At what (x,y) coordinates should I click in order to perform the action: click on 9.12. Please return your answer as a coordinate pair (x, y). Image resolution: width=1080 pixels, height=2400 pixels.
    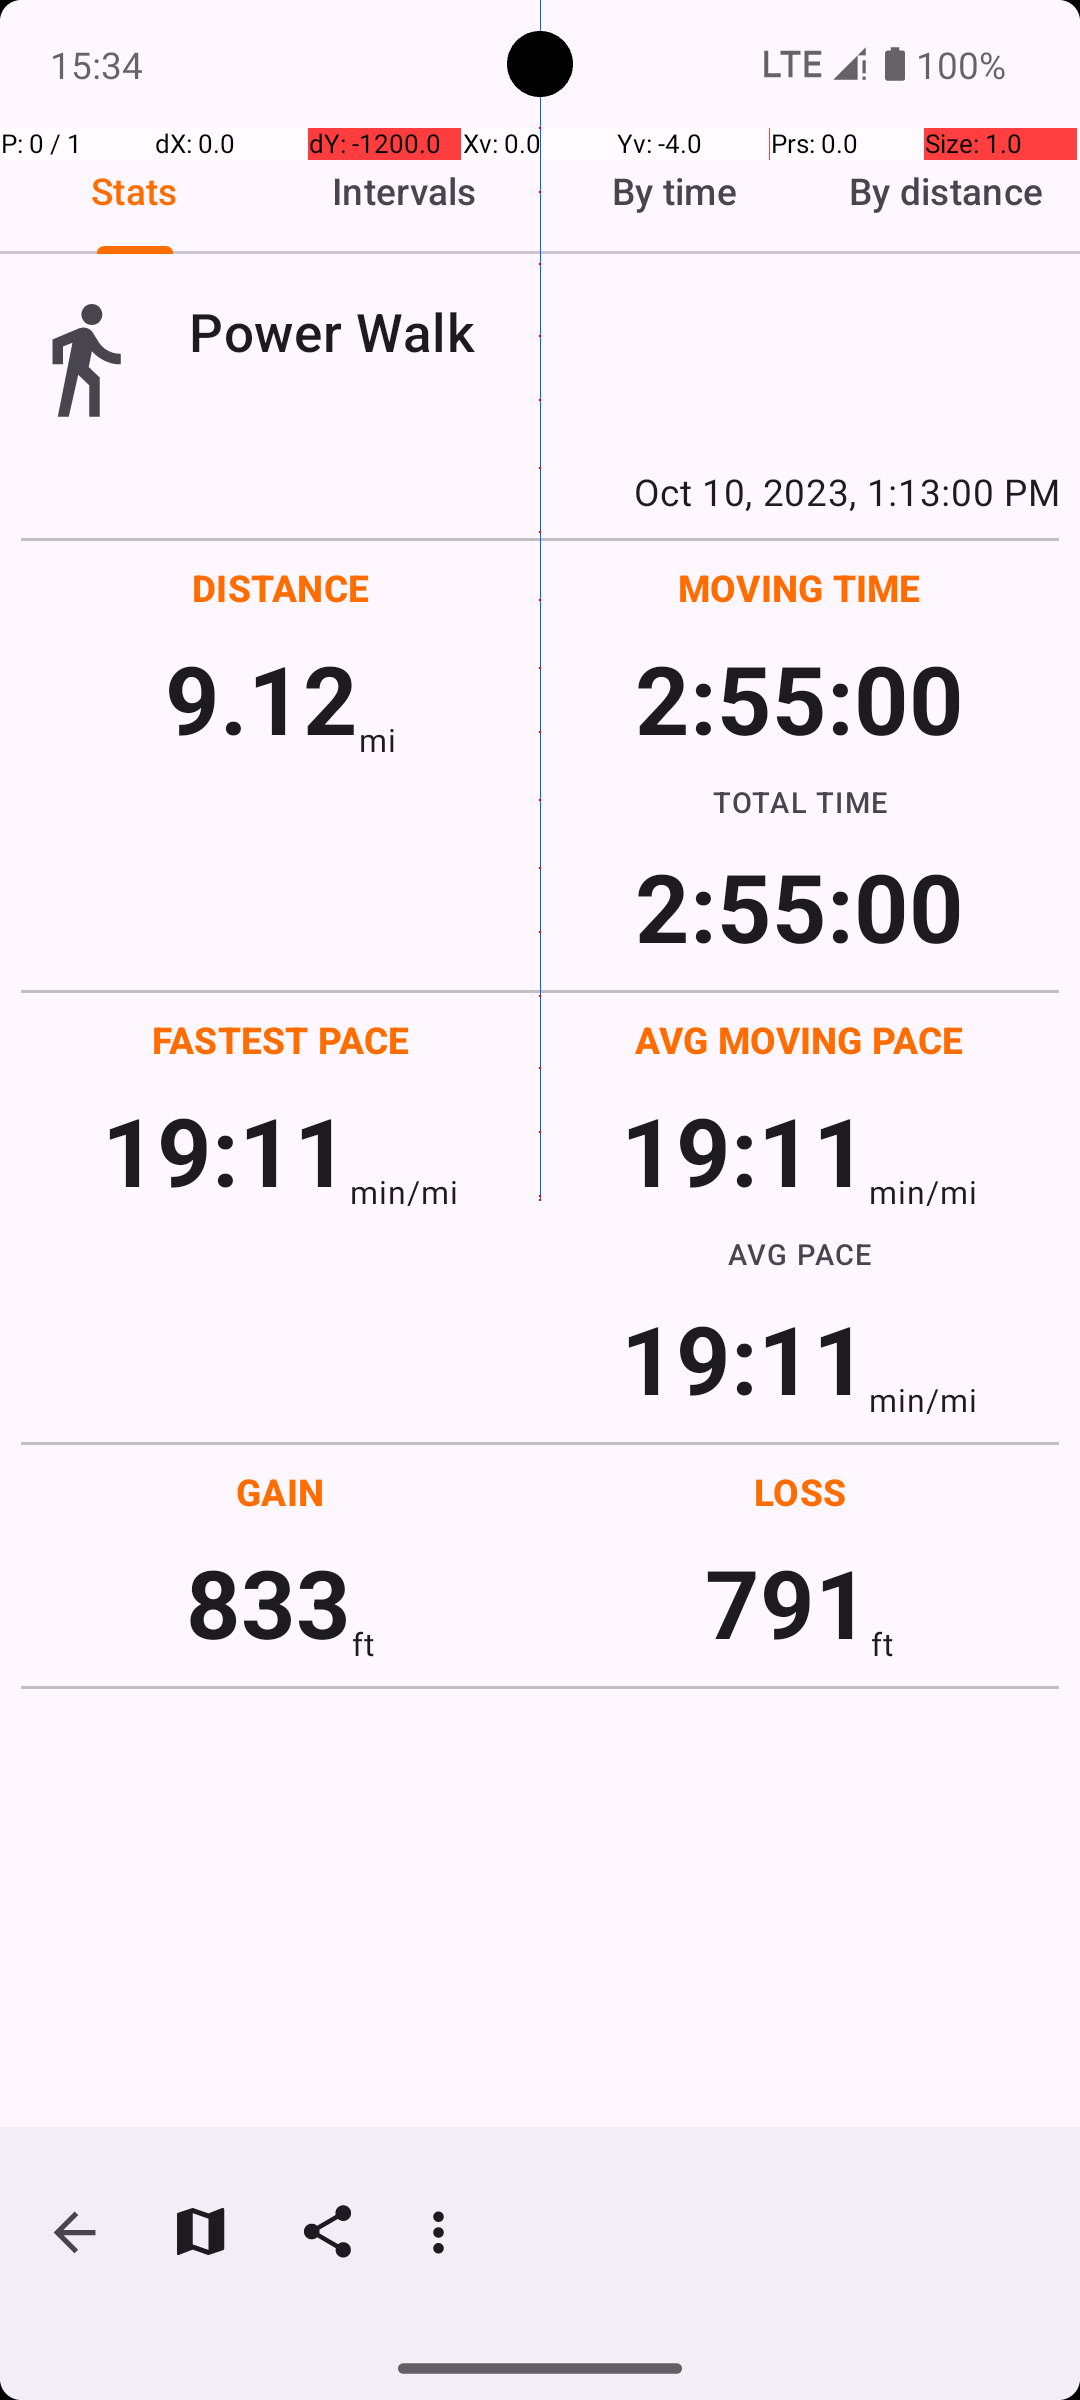
    Looking at the image, I should click on (262, 698).